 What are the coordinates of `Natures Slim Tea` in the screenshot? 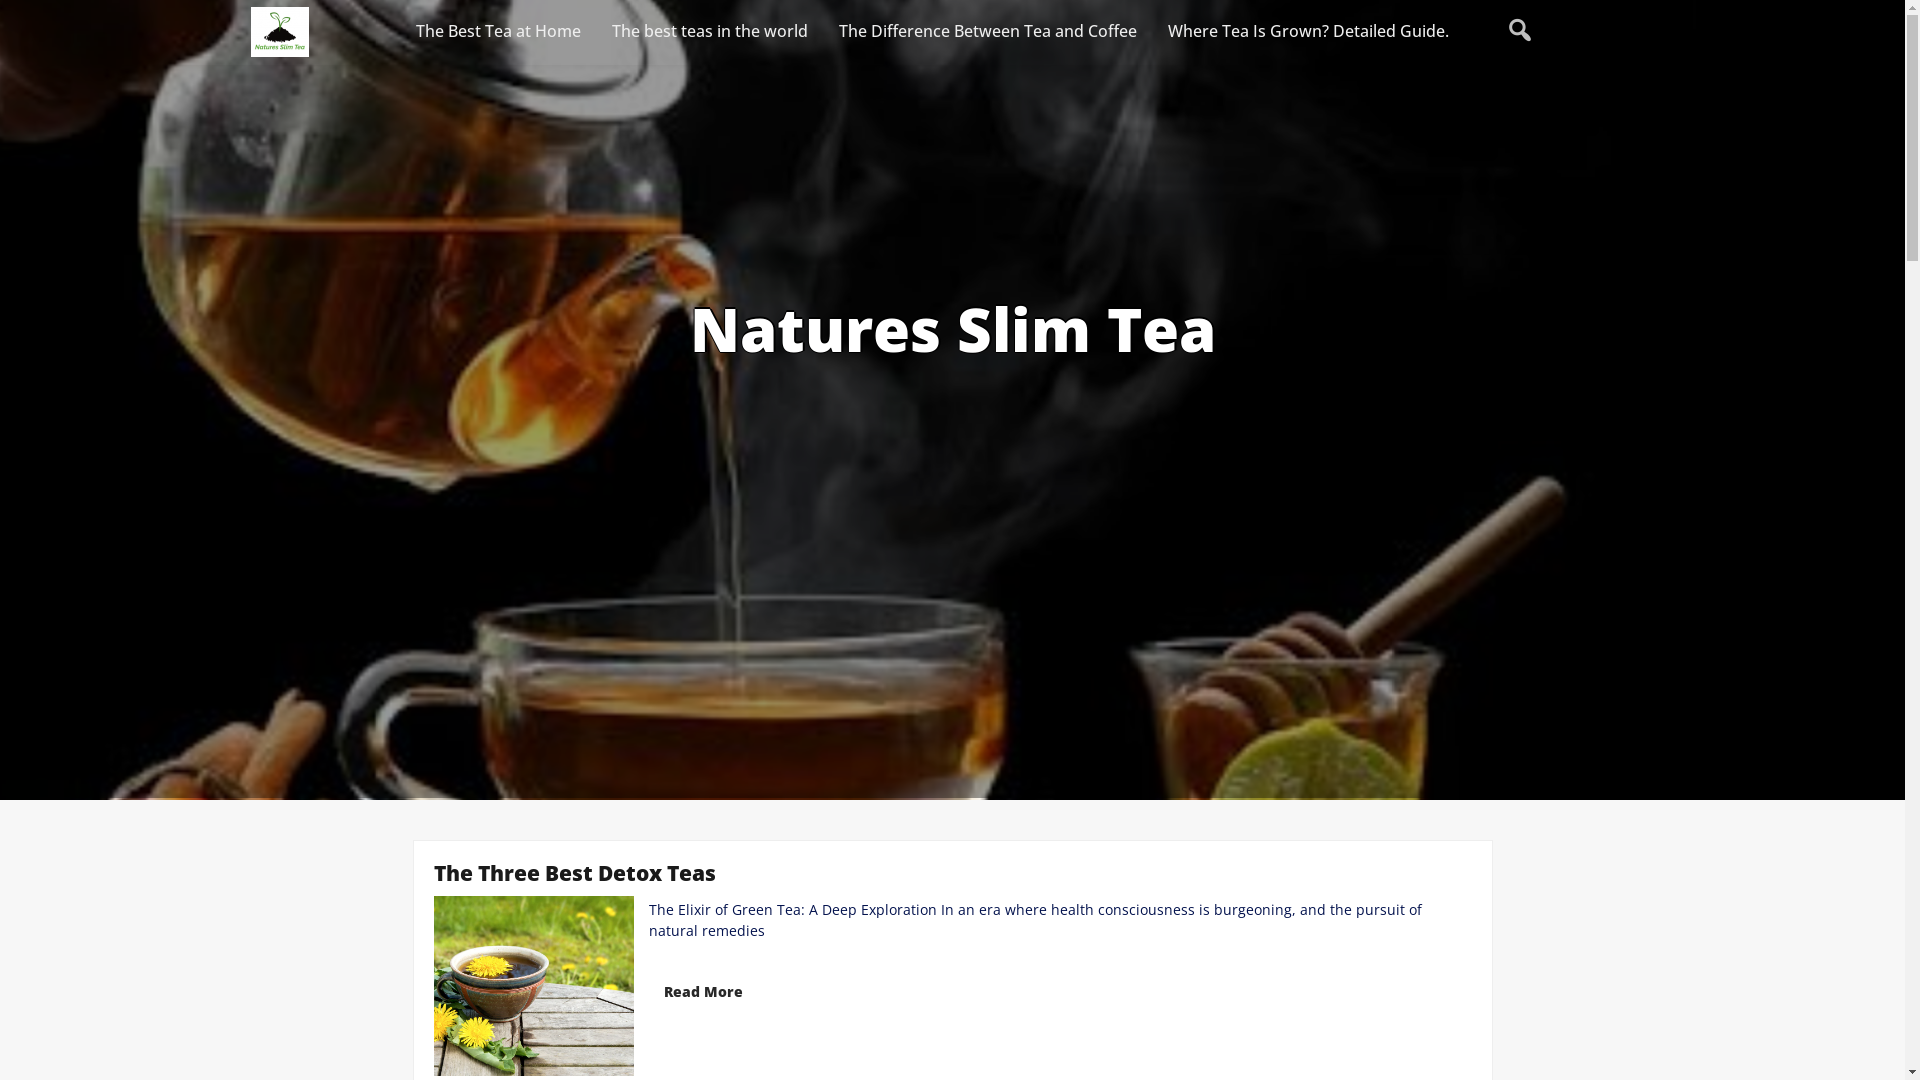 It's located at (953, 329).